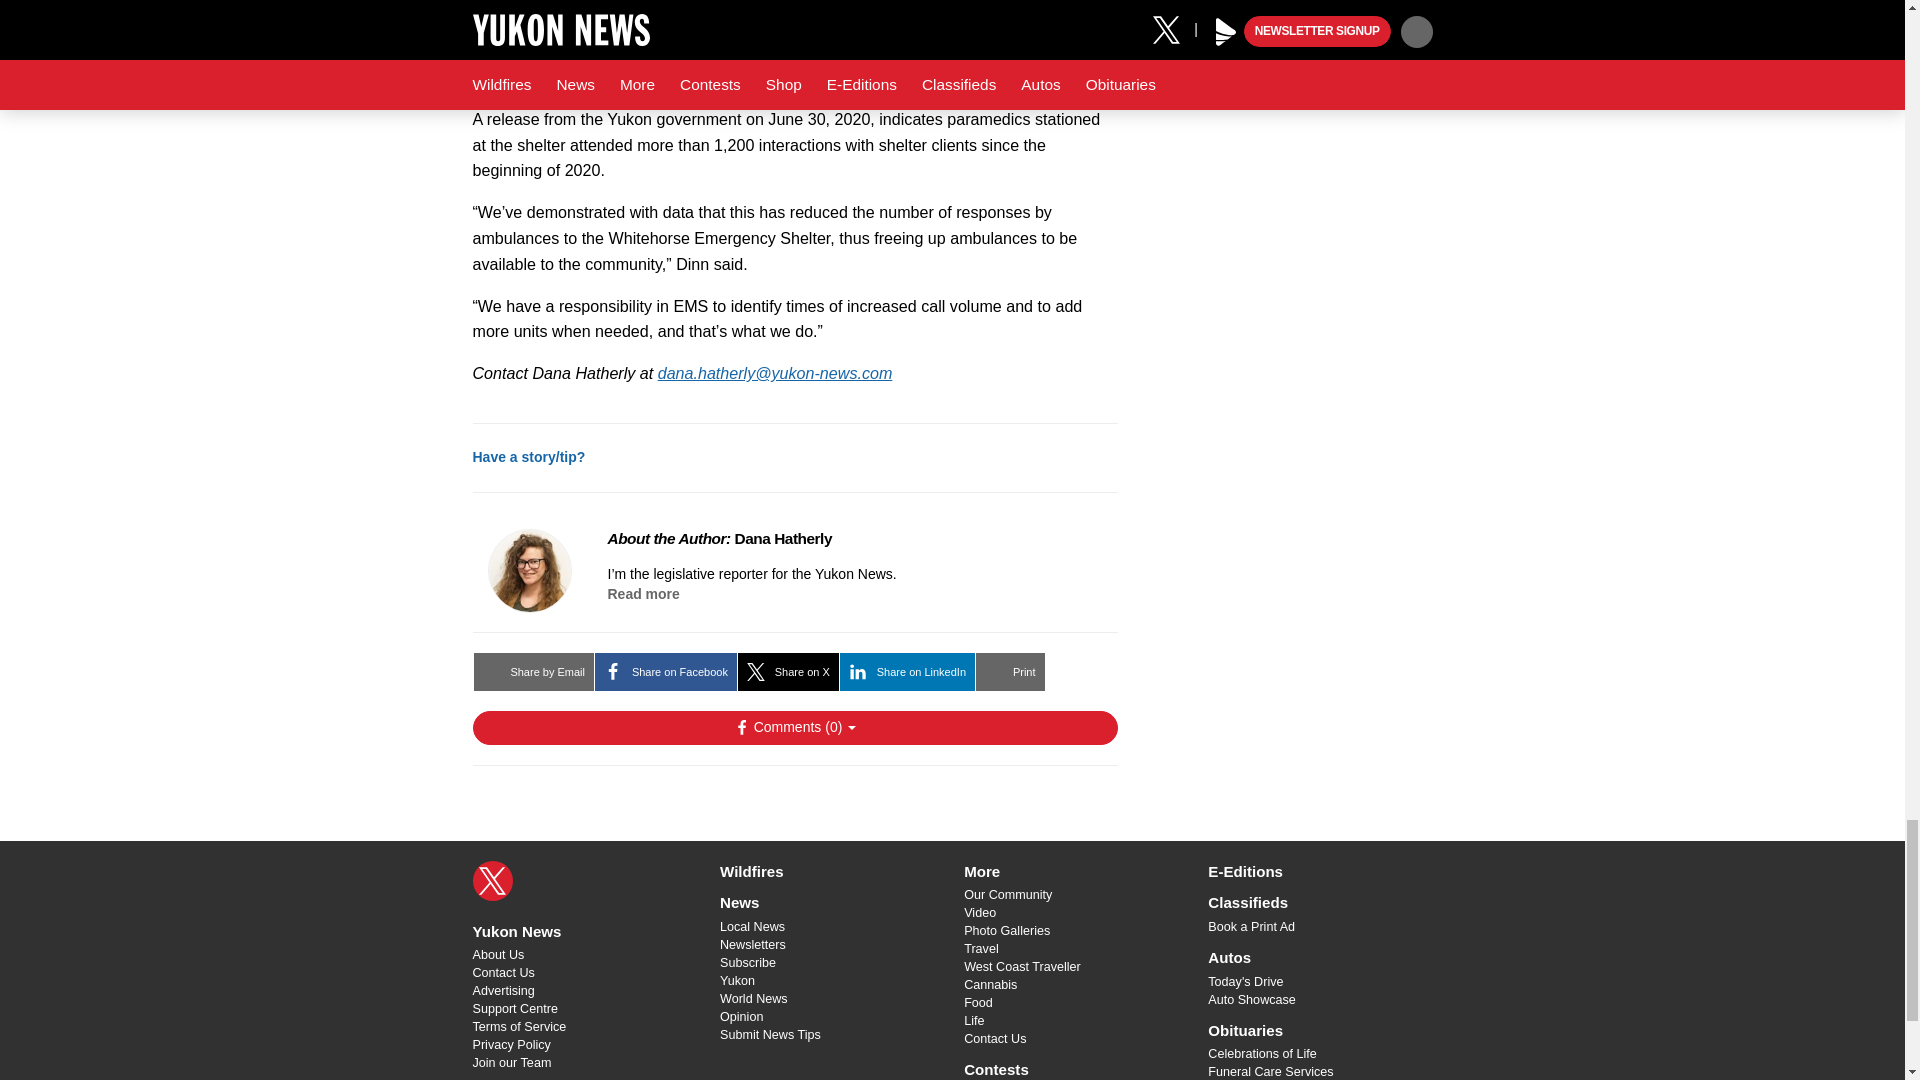  What do you see at coordinates (794, 728) in the screenshot?
I see `Show Comments` at bounding box center [794, 728].